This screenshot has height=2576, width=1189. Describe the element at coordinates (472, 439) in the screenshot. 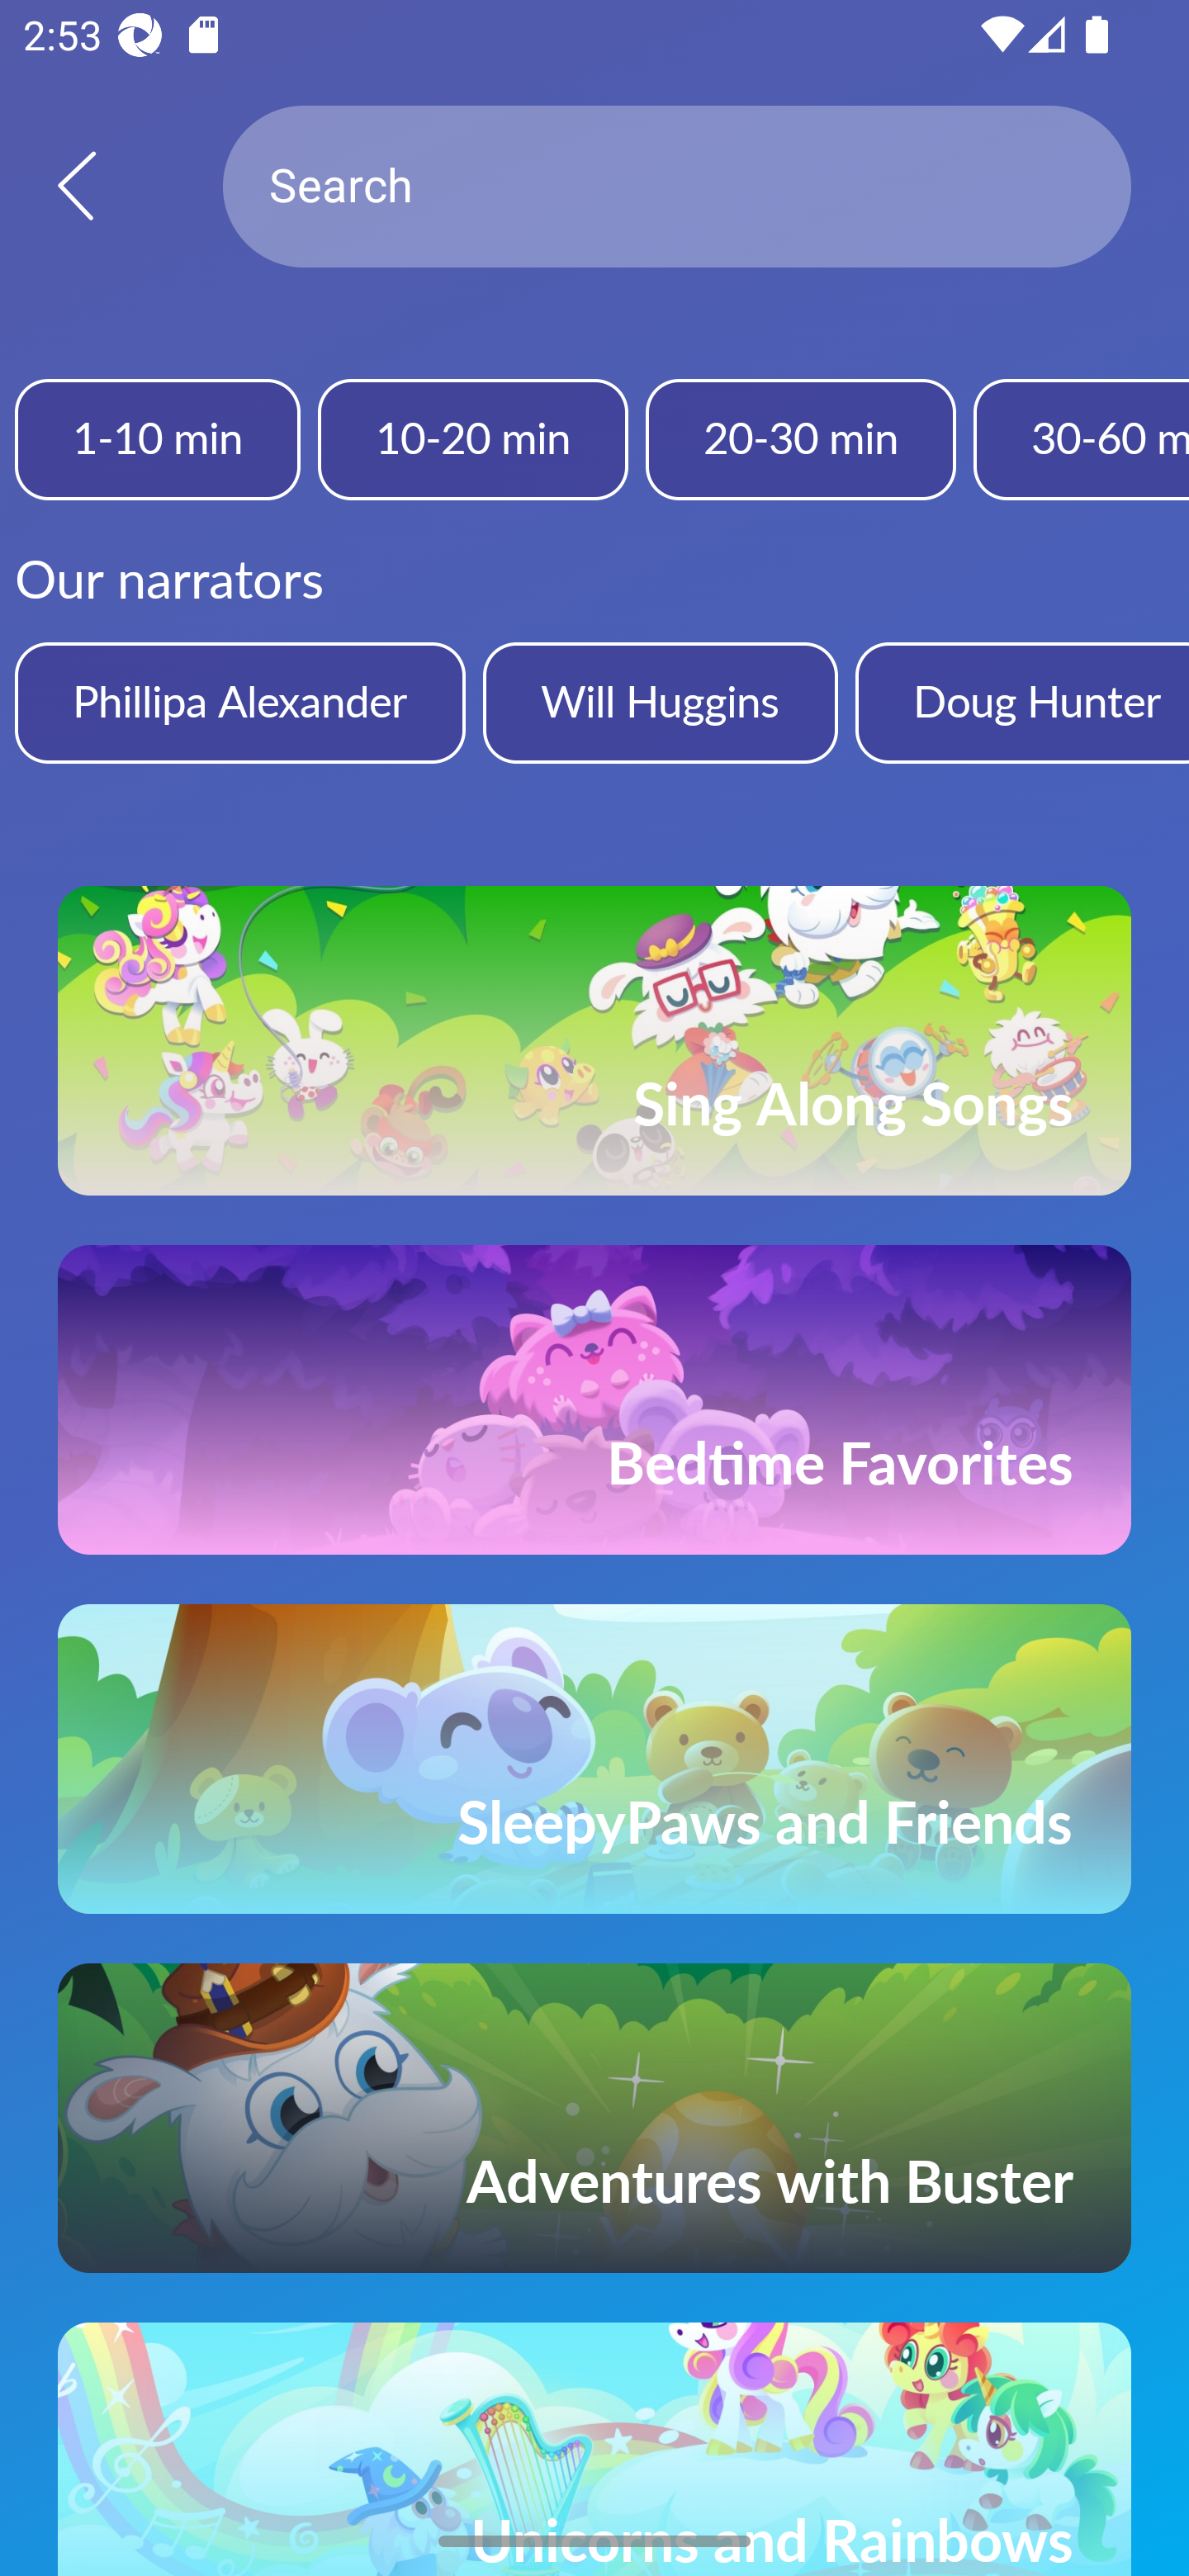

I see `10-20 min` at that location.